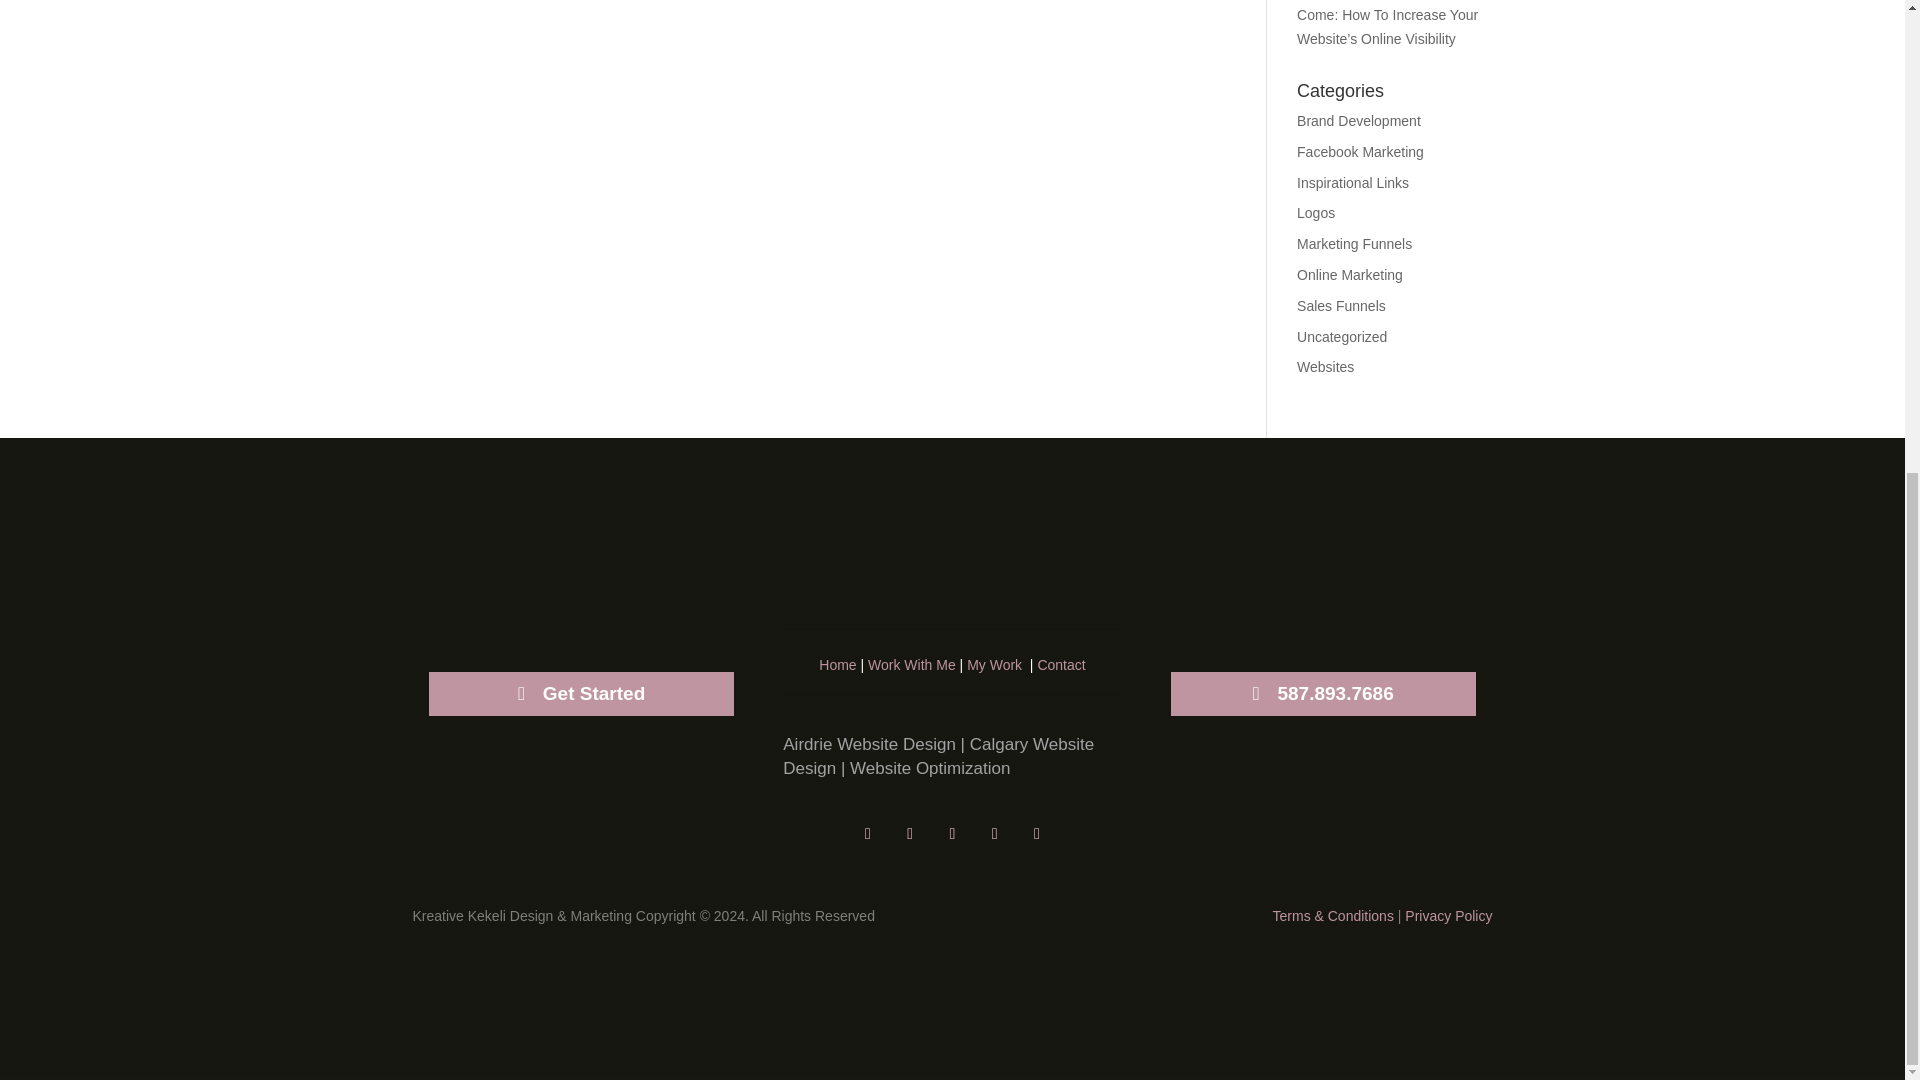 The width and height of the screenshot is (1920, 1080). I want to click on Website Optimization, so click(930, 768).